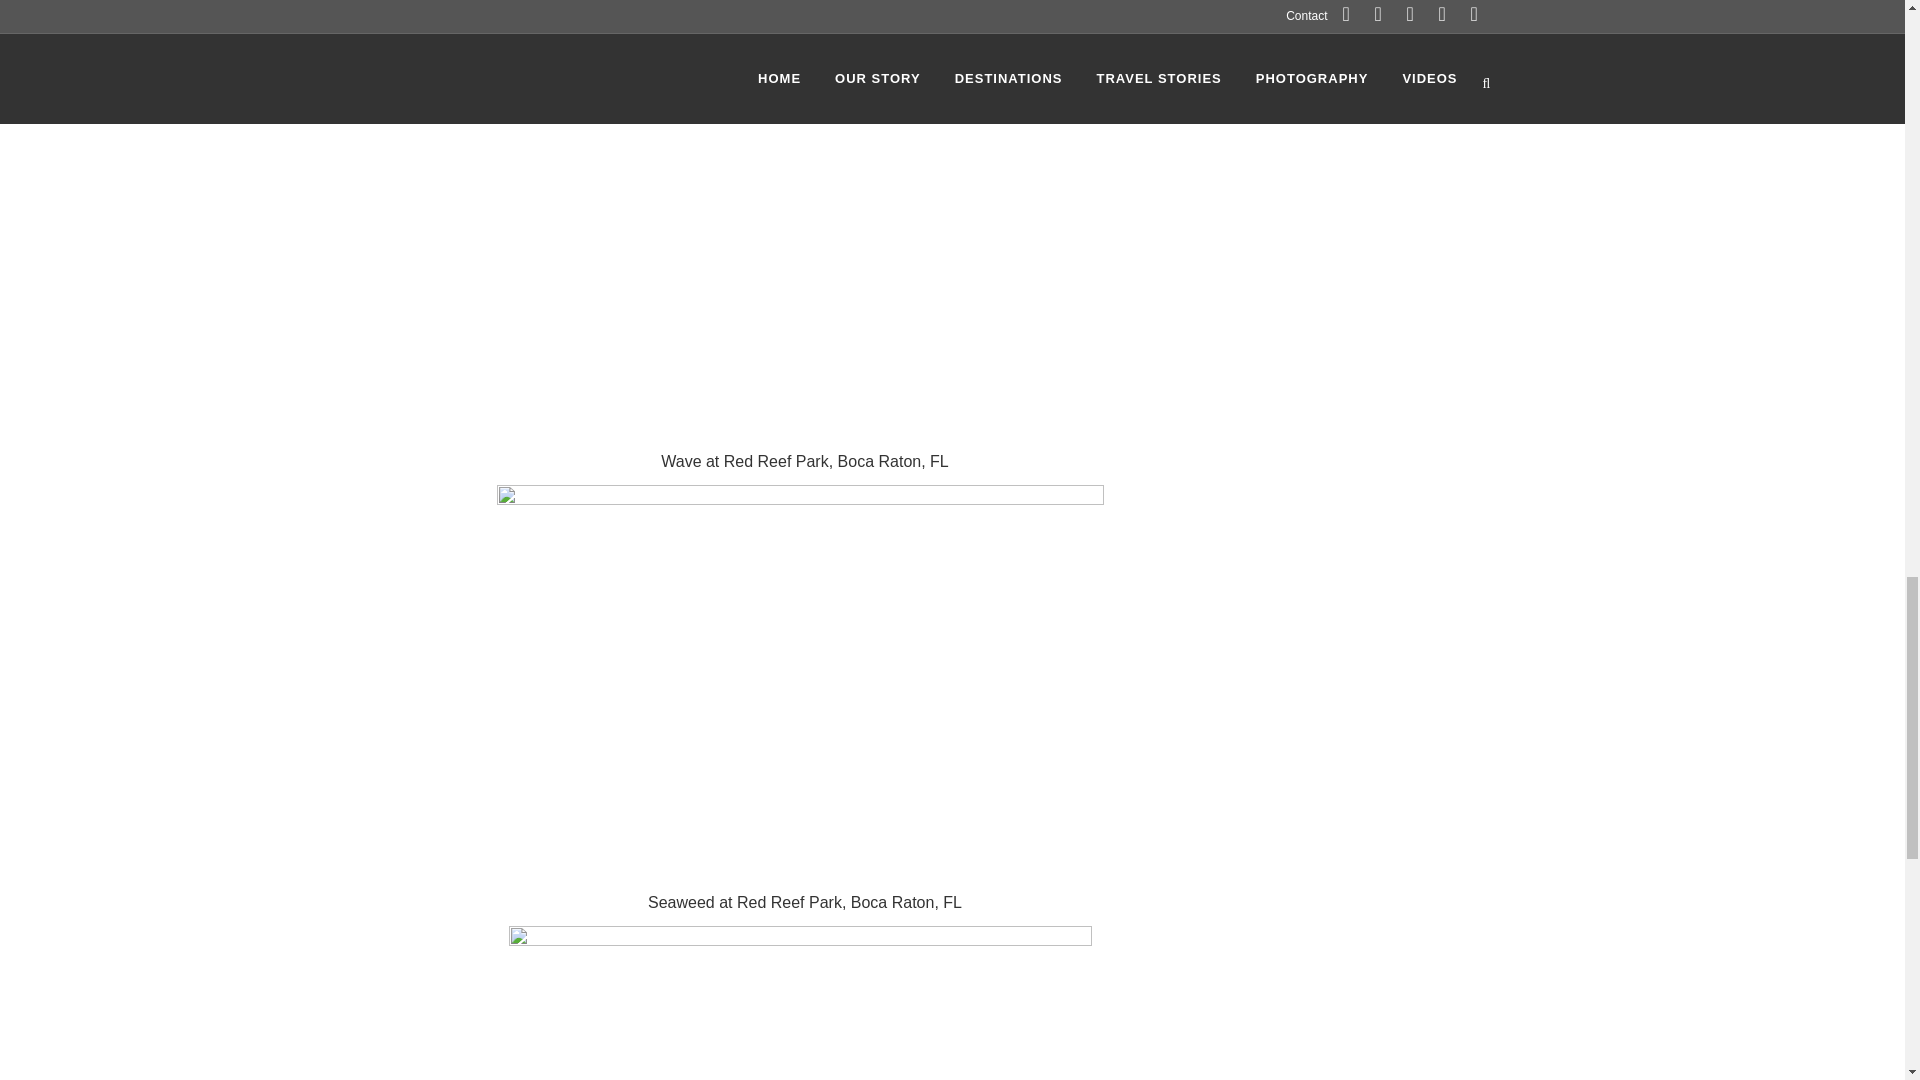 The image size is (1920, 1080). I want to click on Shell, so click(799, 1002).